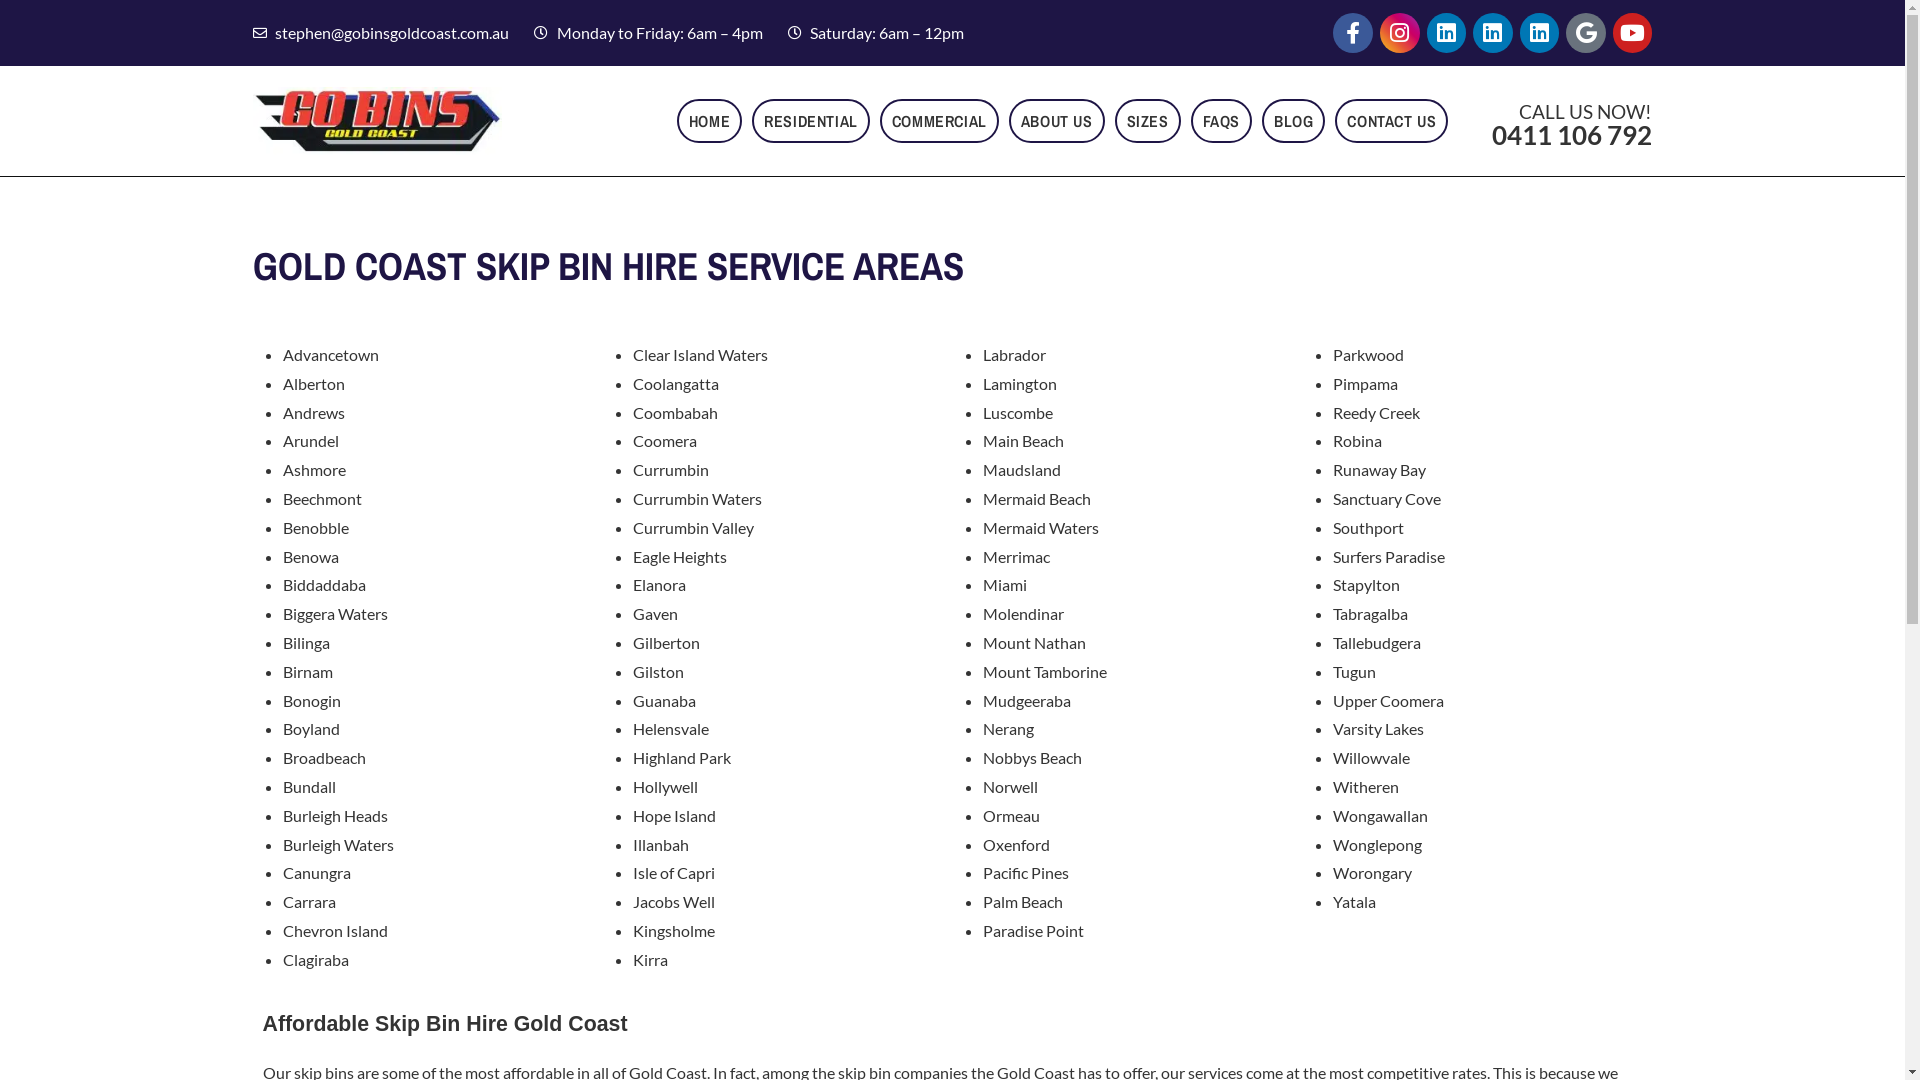 The width and height of the screenshot is (1920, 1080). What do you see at coordinates (1148, 121) in the screenshot?
I see `SIZES` at bounding box center [1148, 121].